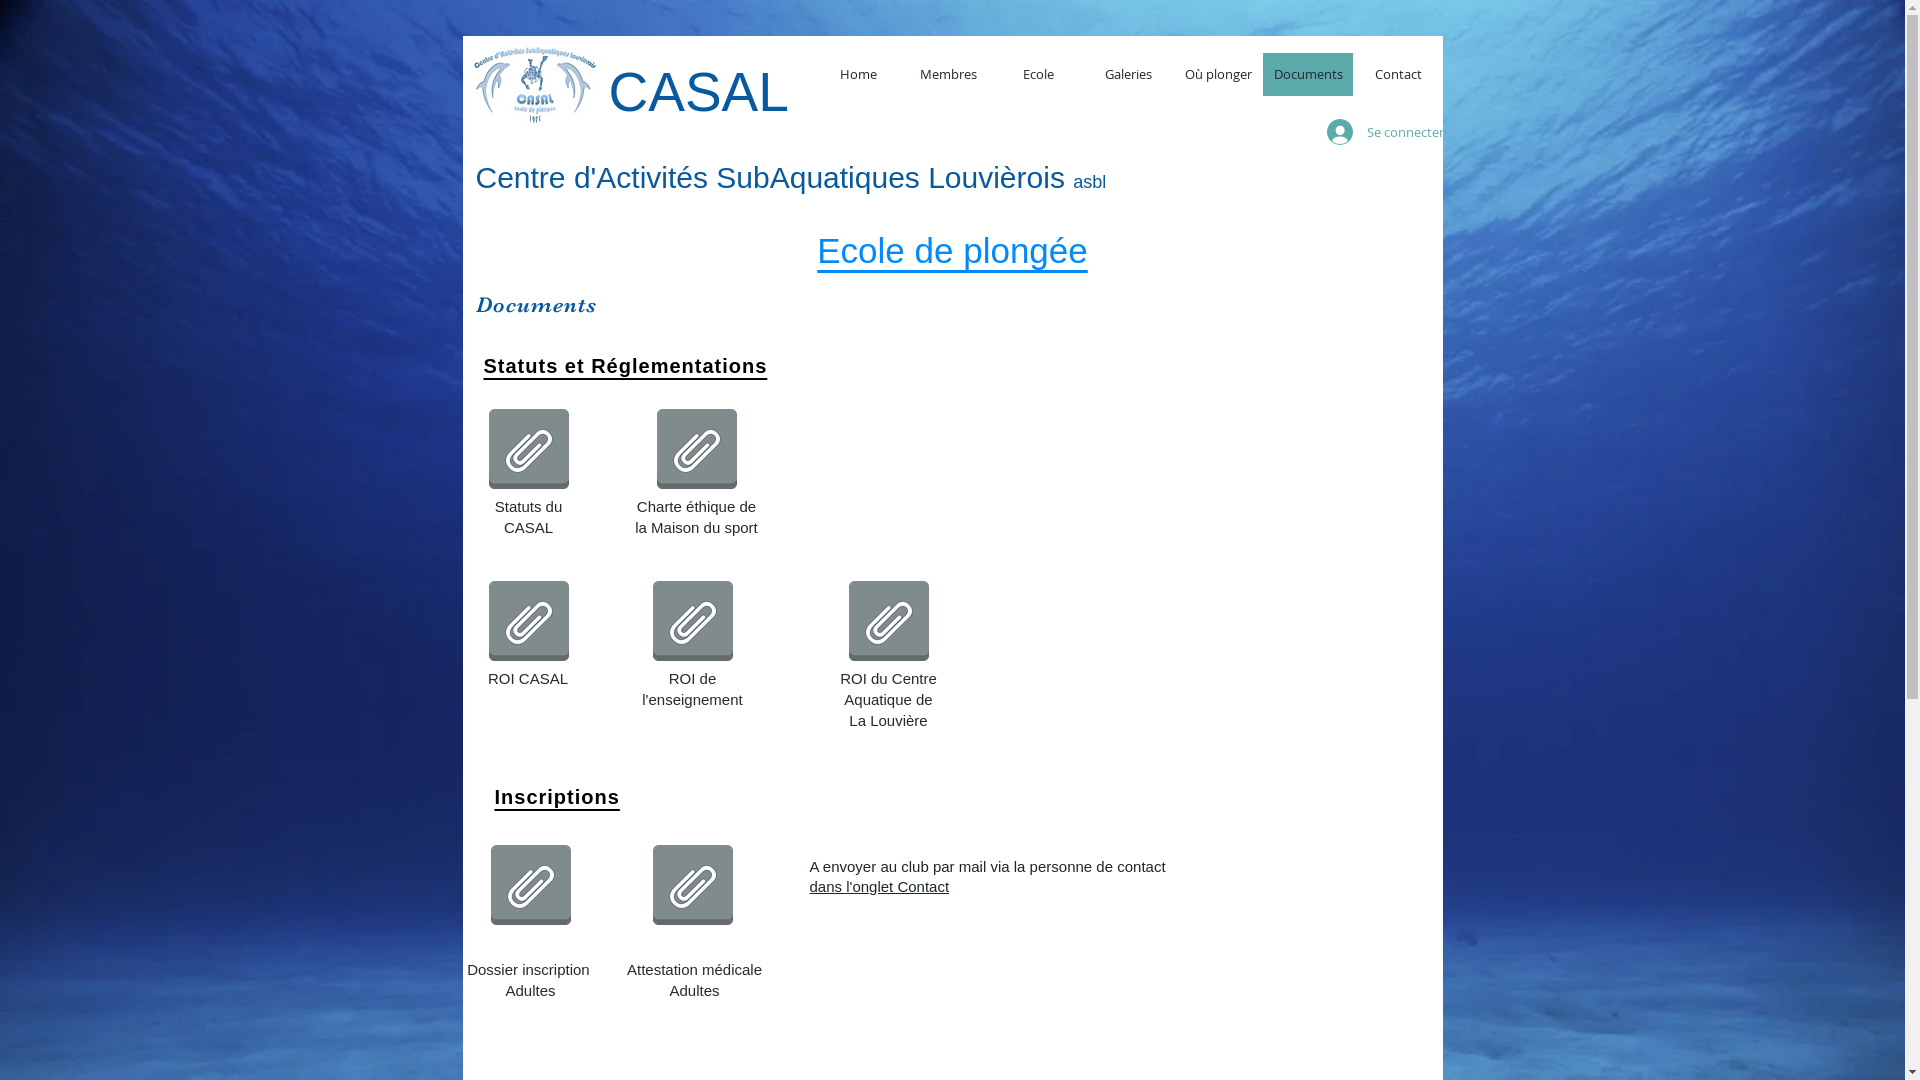 The height and width of the screenshot is (1080, 1920). I want to click on Home, so click(857, 74).